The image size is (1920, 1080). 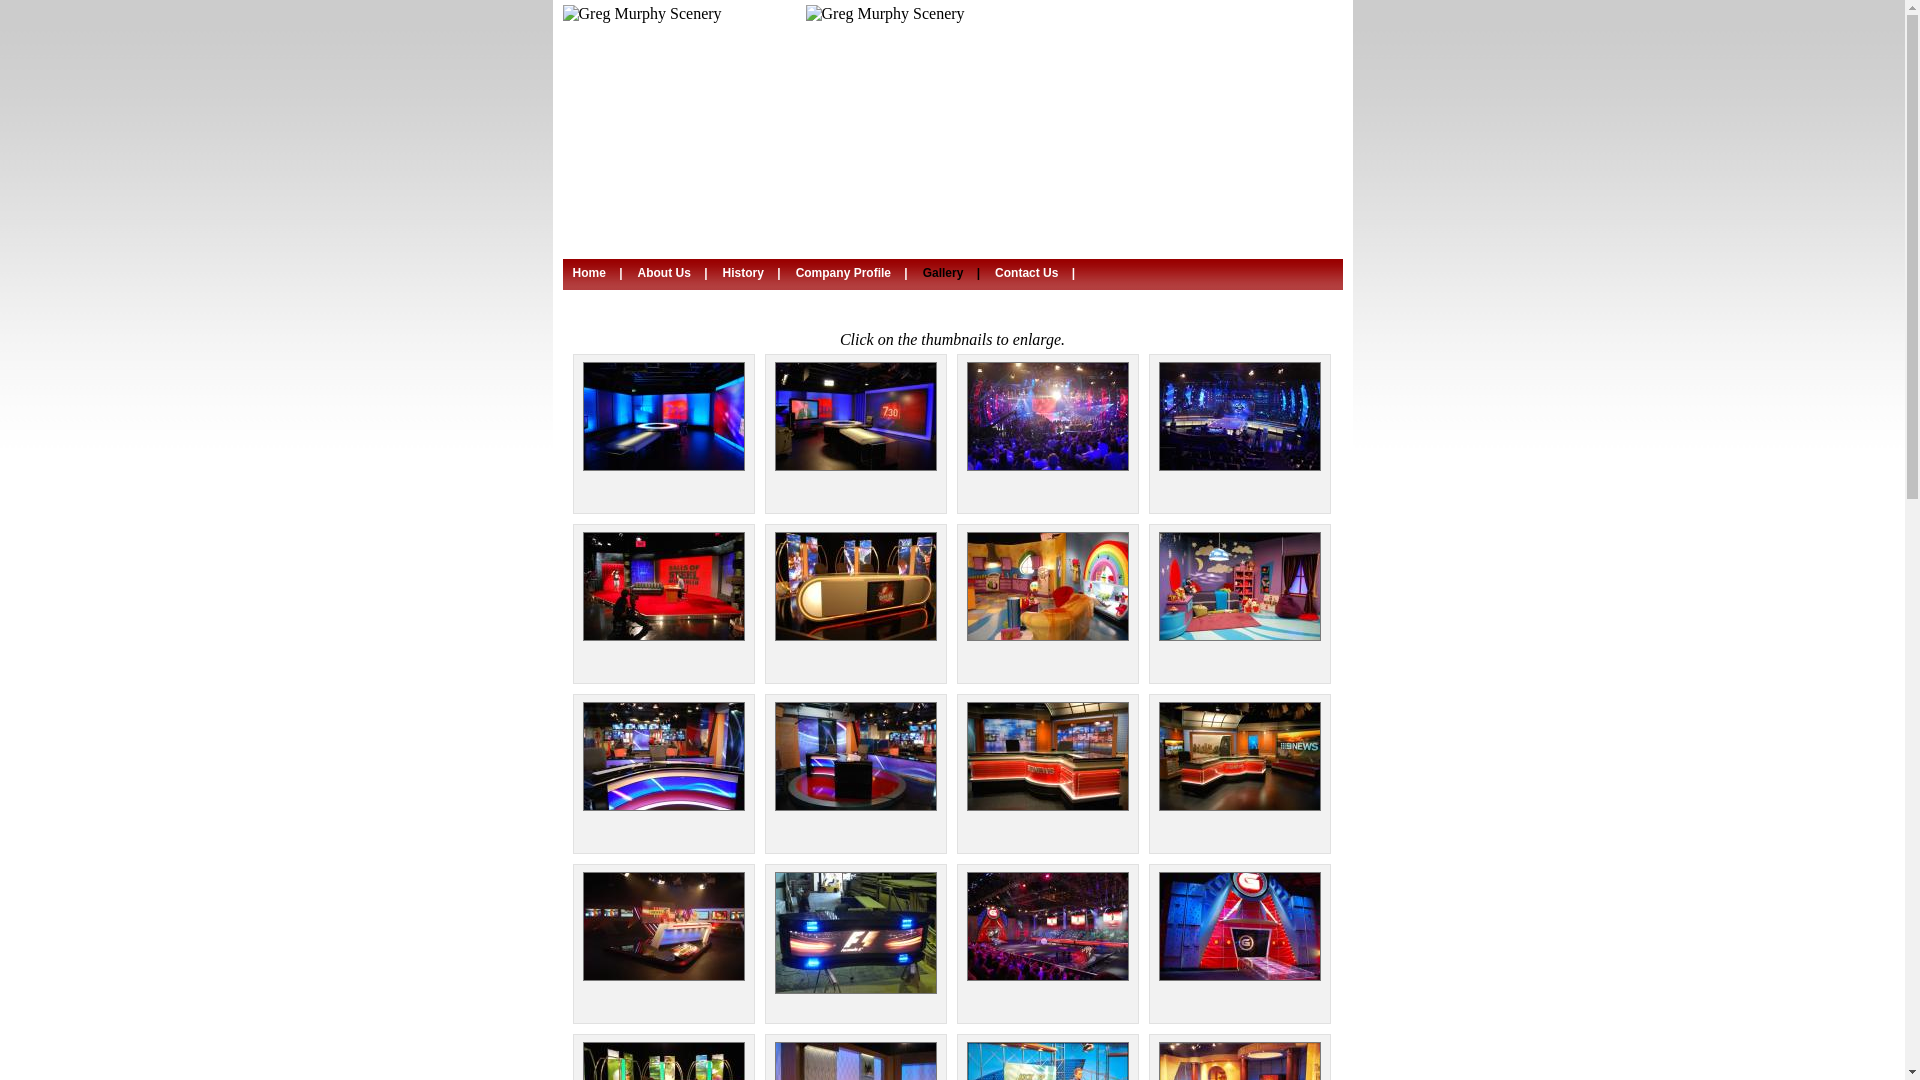 What do you see at coordinates (676, 273) in the screenshot?
I see `About Us    |   ` at bounding box center [676, 273].